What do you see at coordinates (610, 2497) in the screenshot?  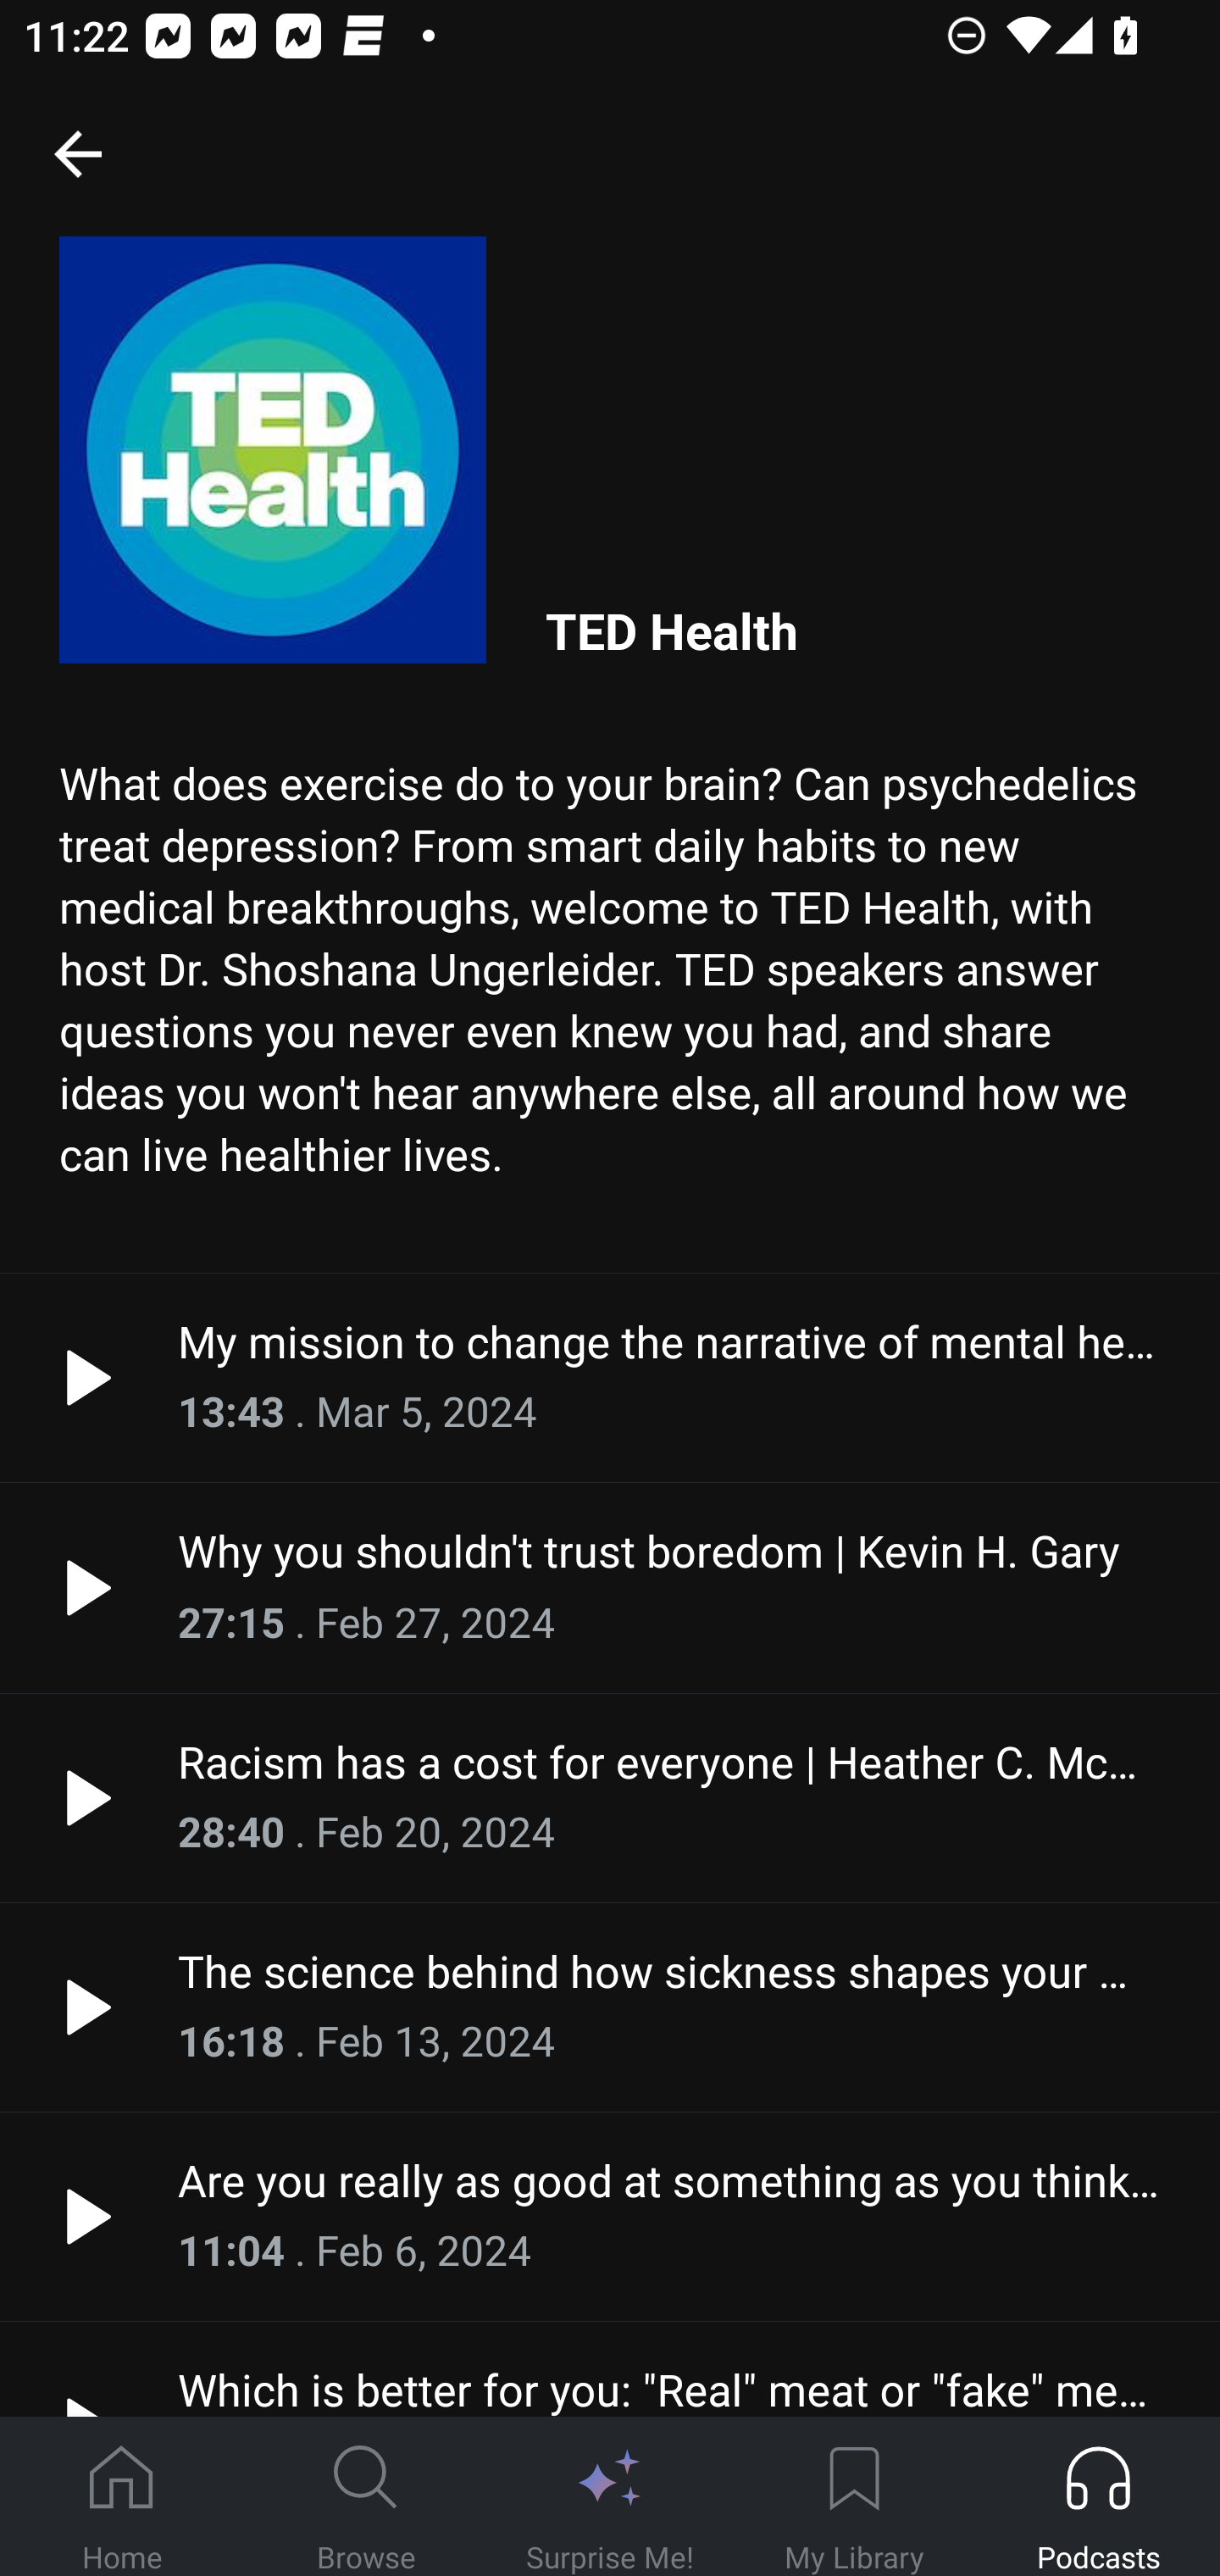 I see `Surprise Me!` at bounding box center [610, 2497].